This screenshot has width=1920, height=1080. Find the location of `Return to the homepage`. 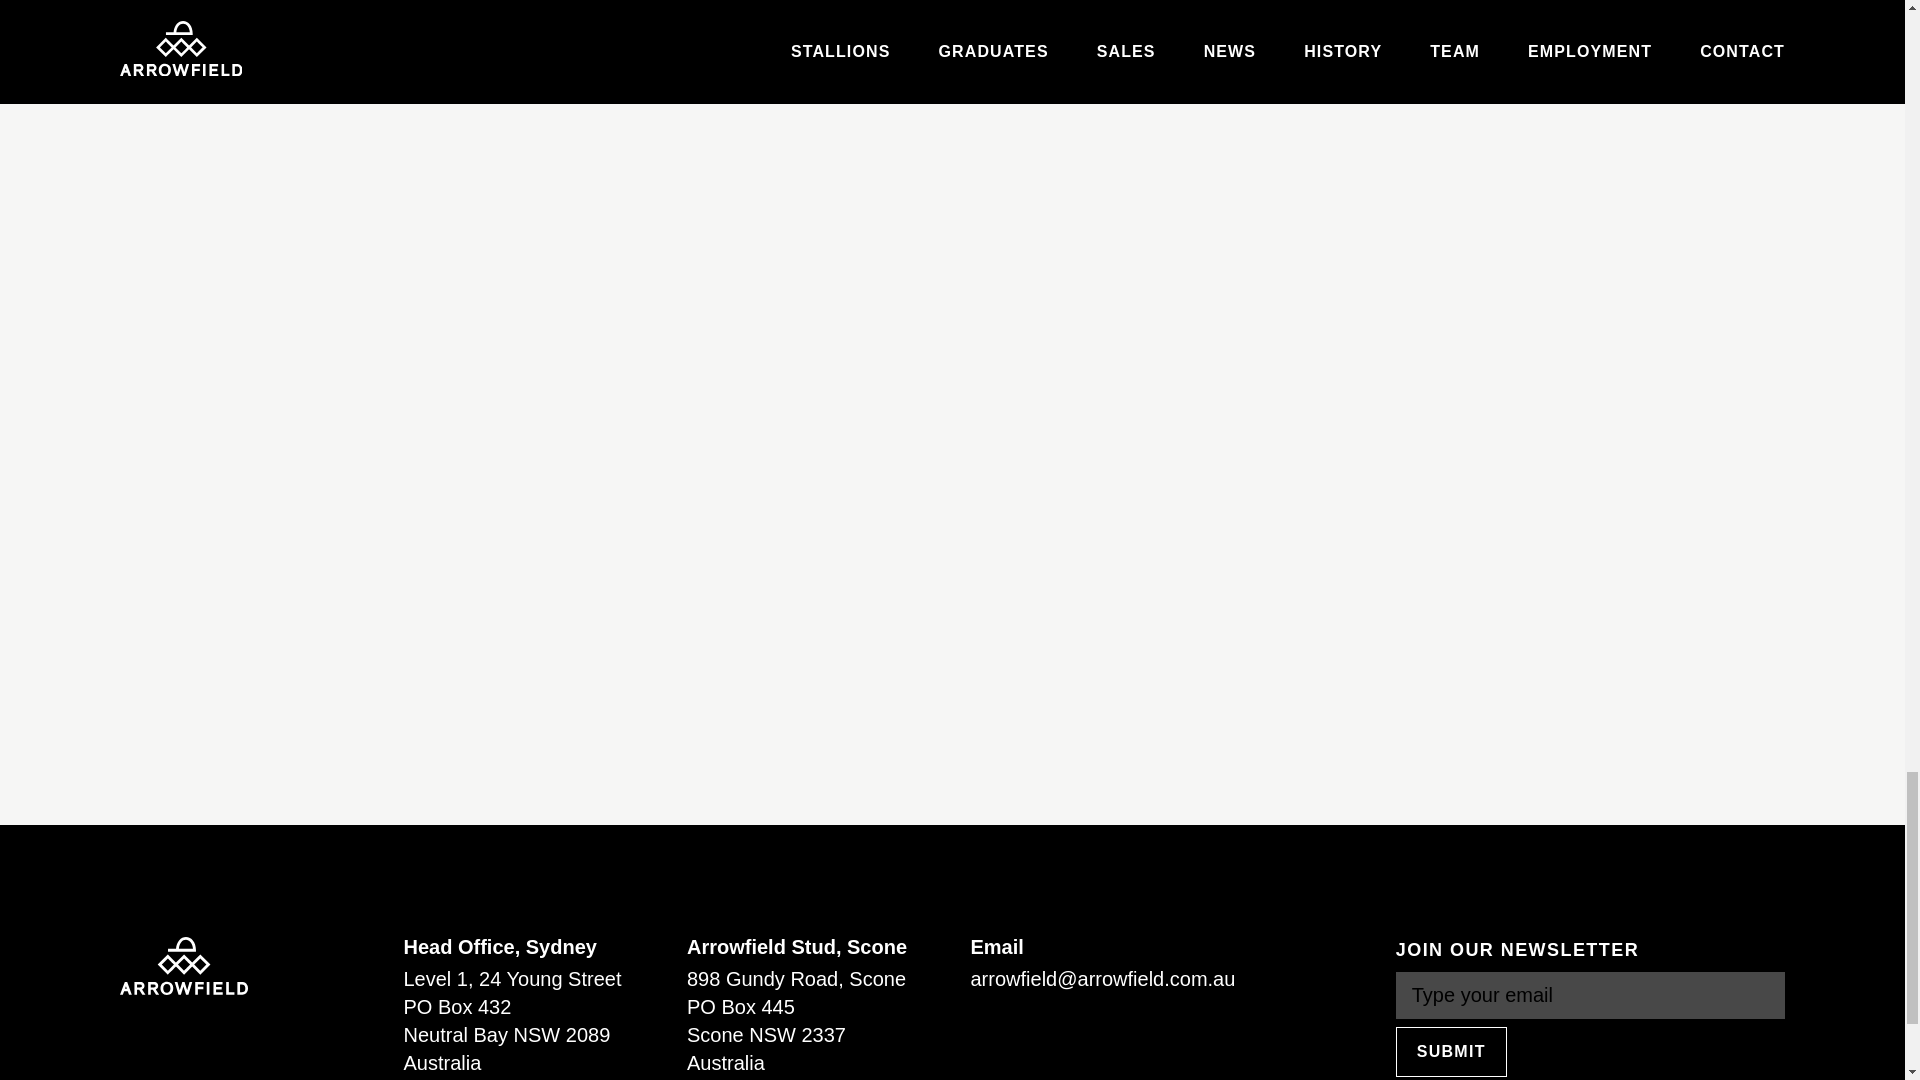

Return to the homepage is located at coordinates (183, 965).